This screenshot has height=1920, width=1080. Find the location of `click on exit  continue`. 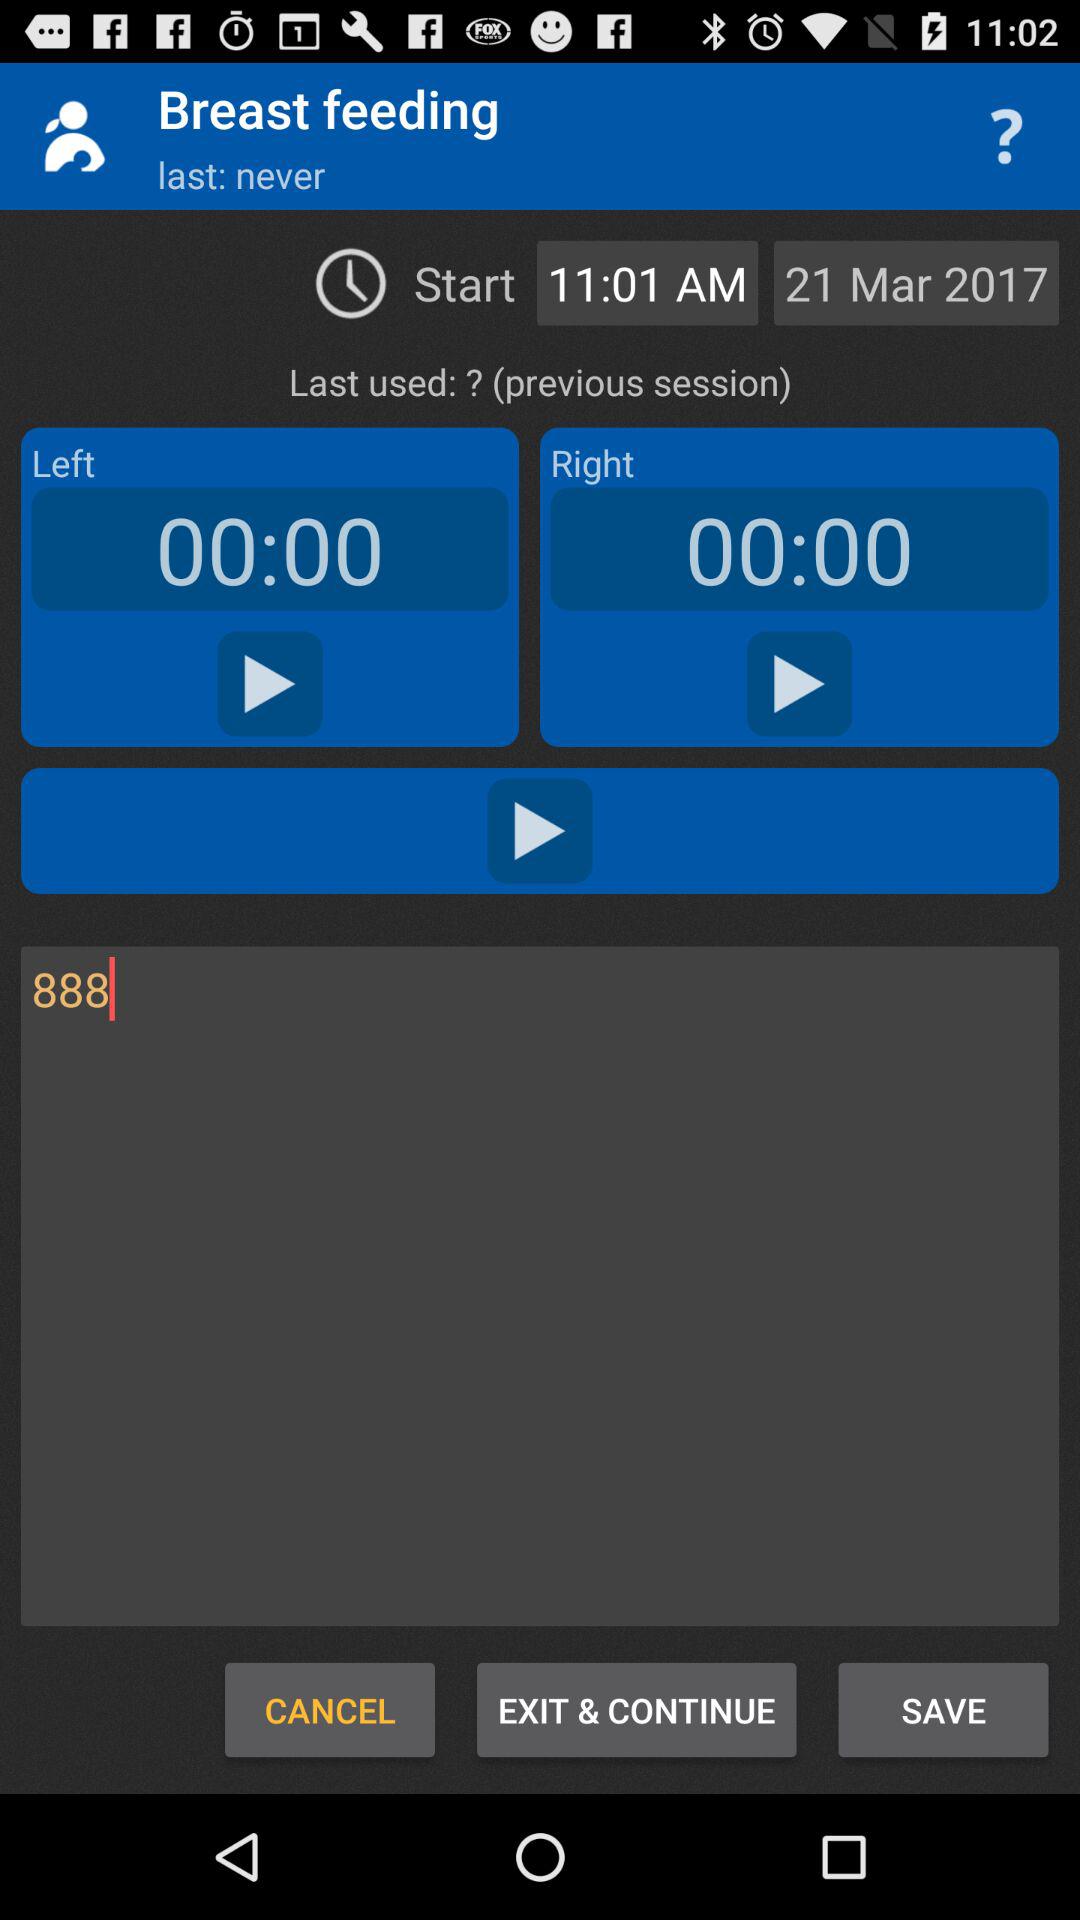

click on exit  continue is located at coordinates (636, 1710).